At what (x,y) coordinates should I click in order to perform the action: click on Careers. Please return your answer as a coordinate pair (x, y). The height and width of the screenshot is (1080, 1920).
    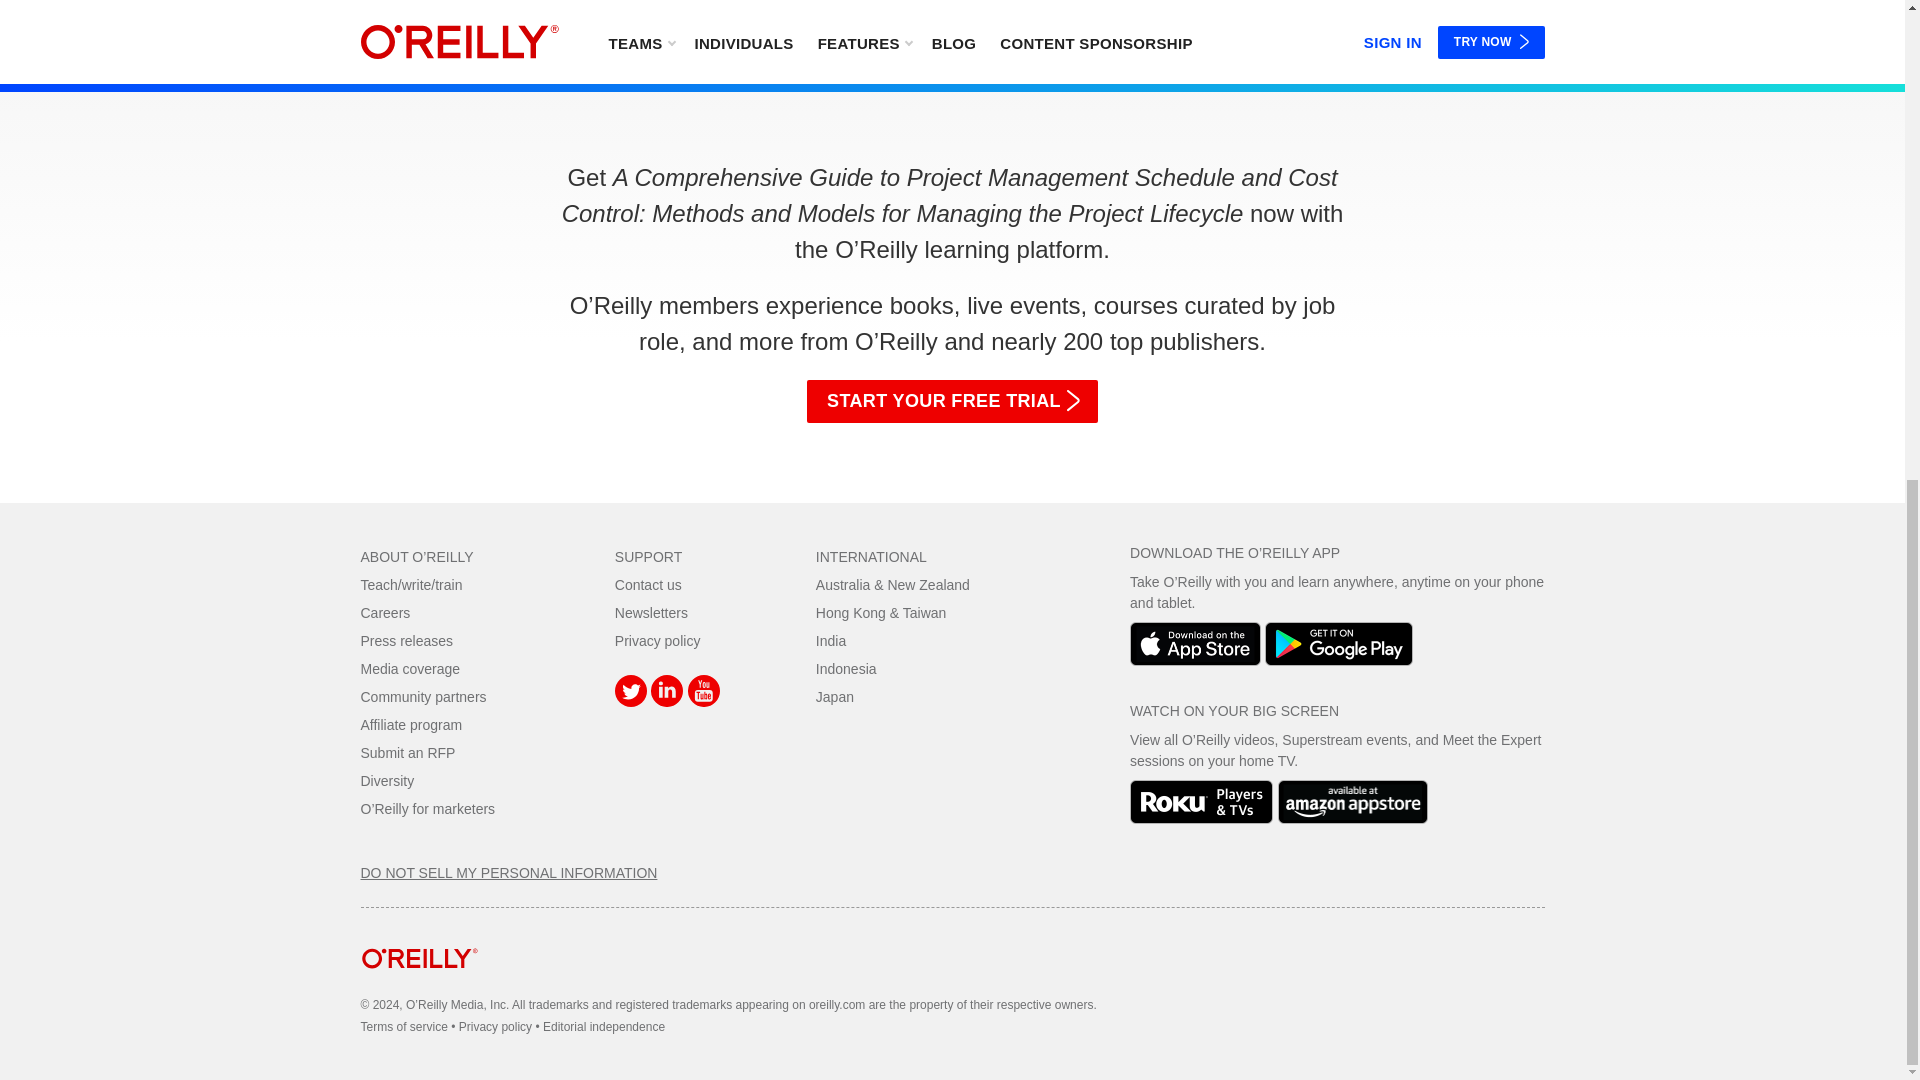
    Looking at the image, I should click on (385, 612).